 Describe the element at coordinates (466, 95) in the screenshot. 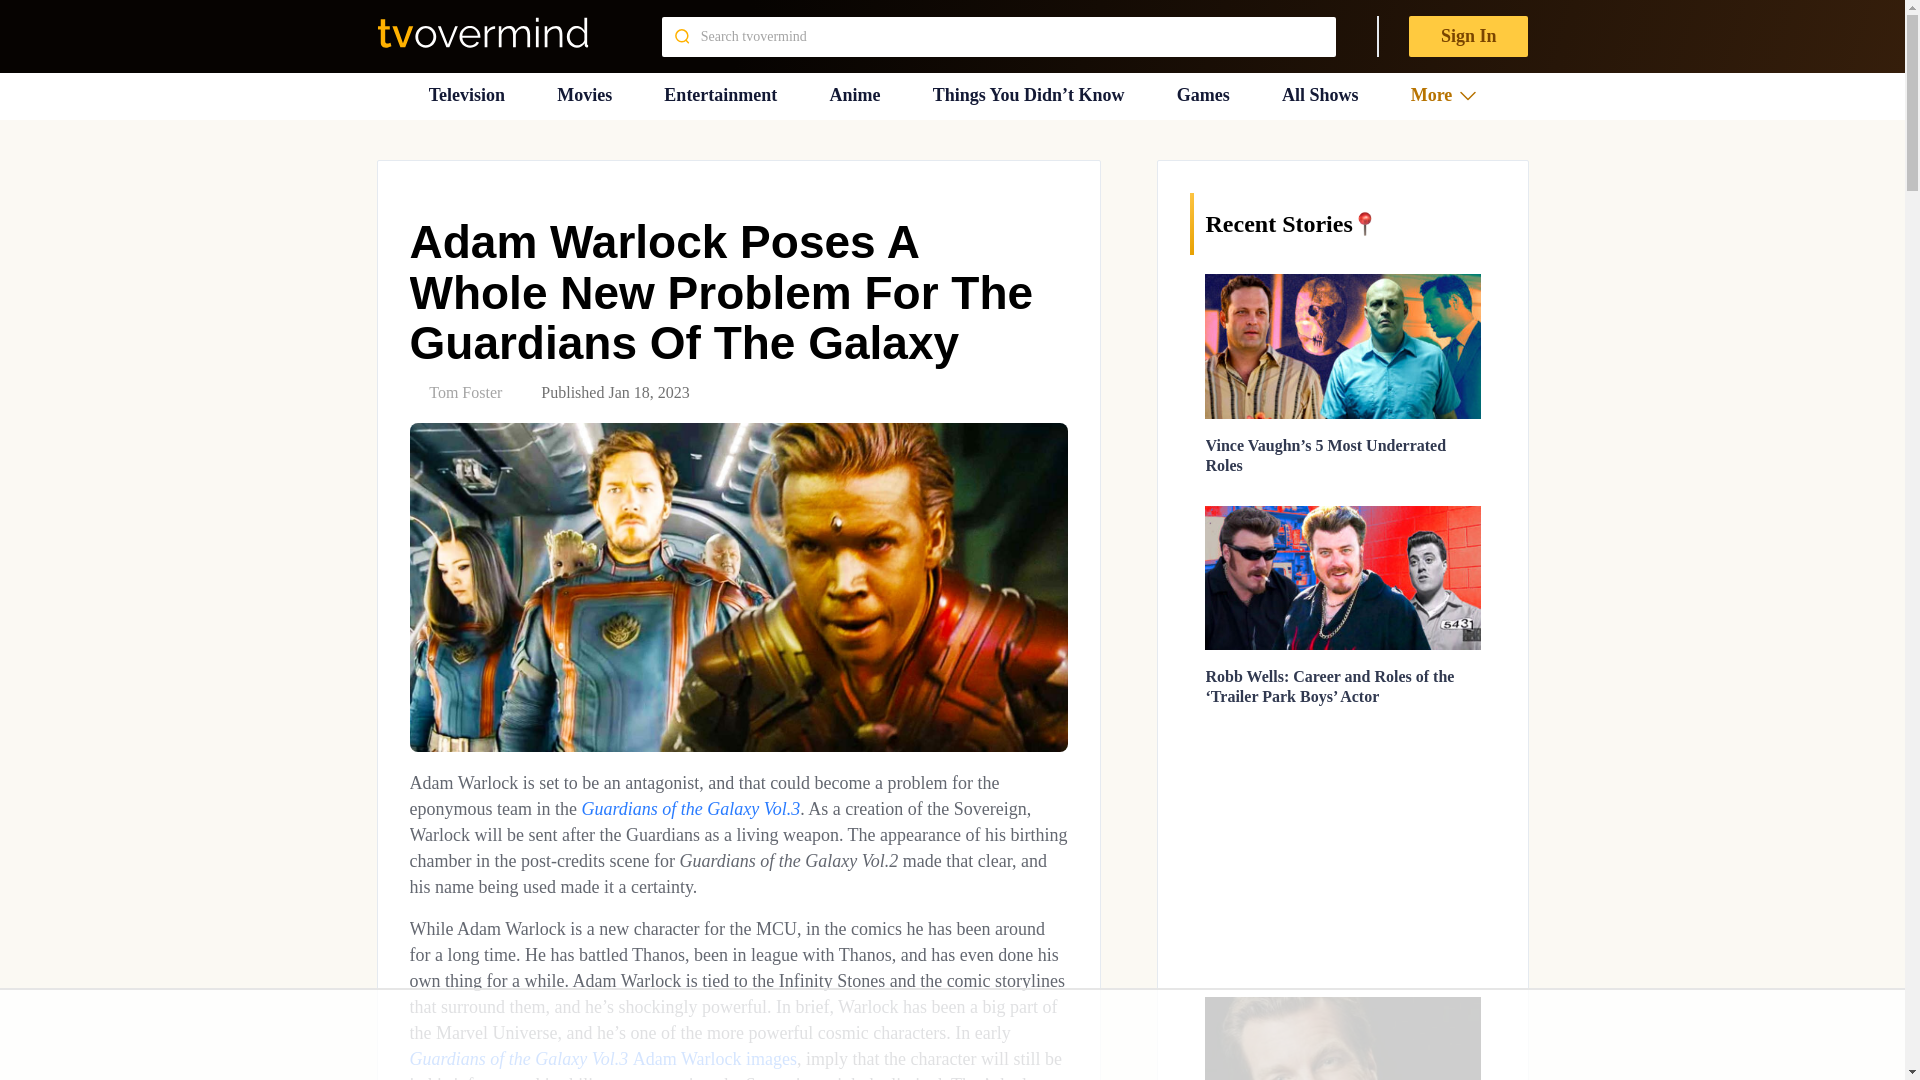

I see `TV News` at that location.